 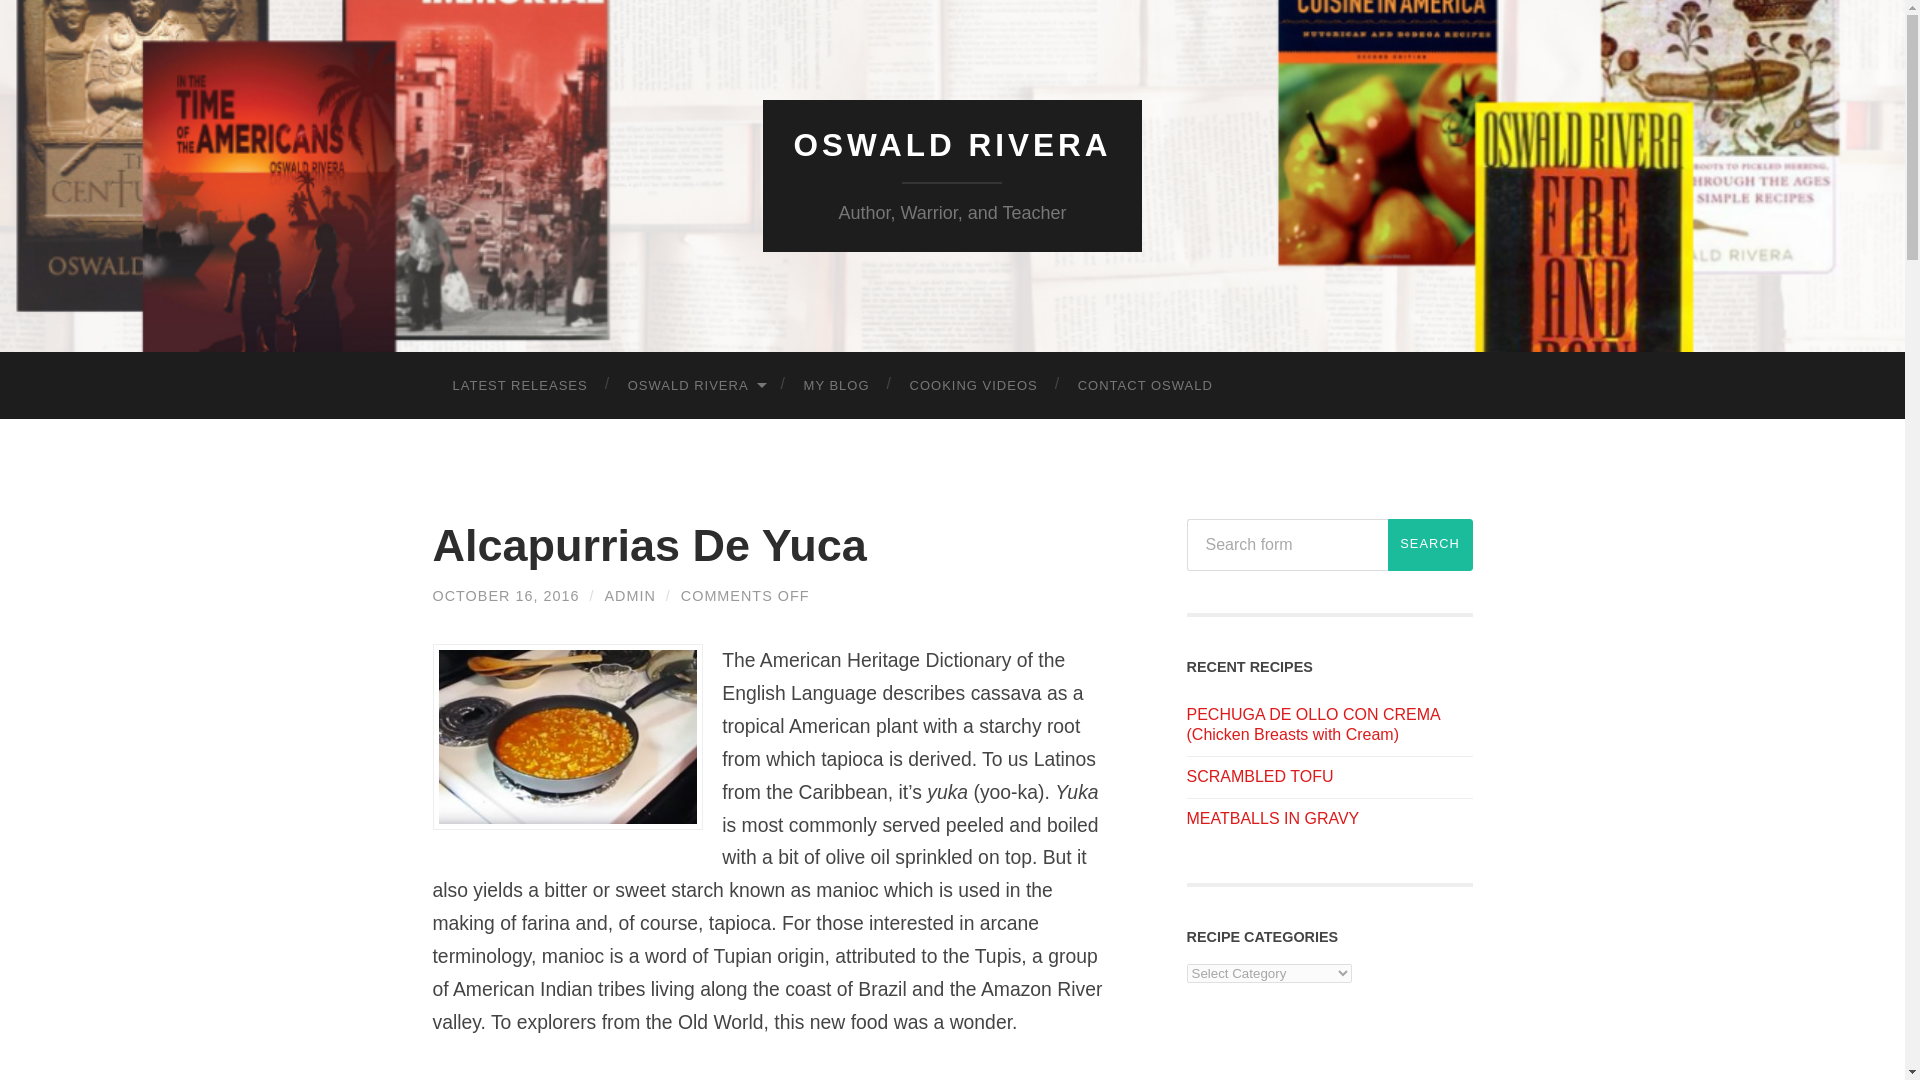 What do you see at coordinates (1144, 386) in the screenshot?
I see `CONTACT OSWALD` at bounding box center [1144, 386].